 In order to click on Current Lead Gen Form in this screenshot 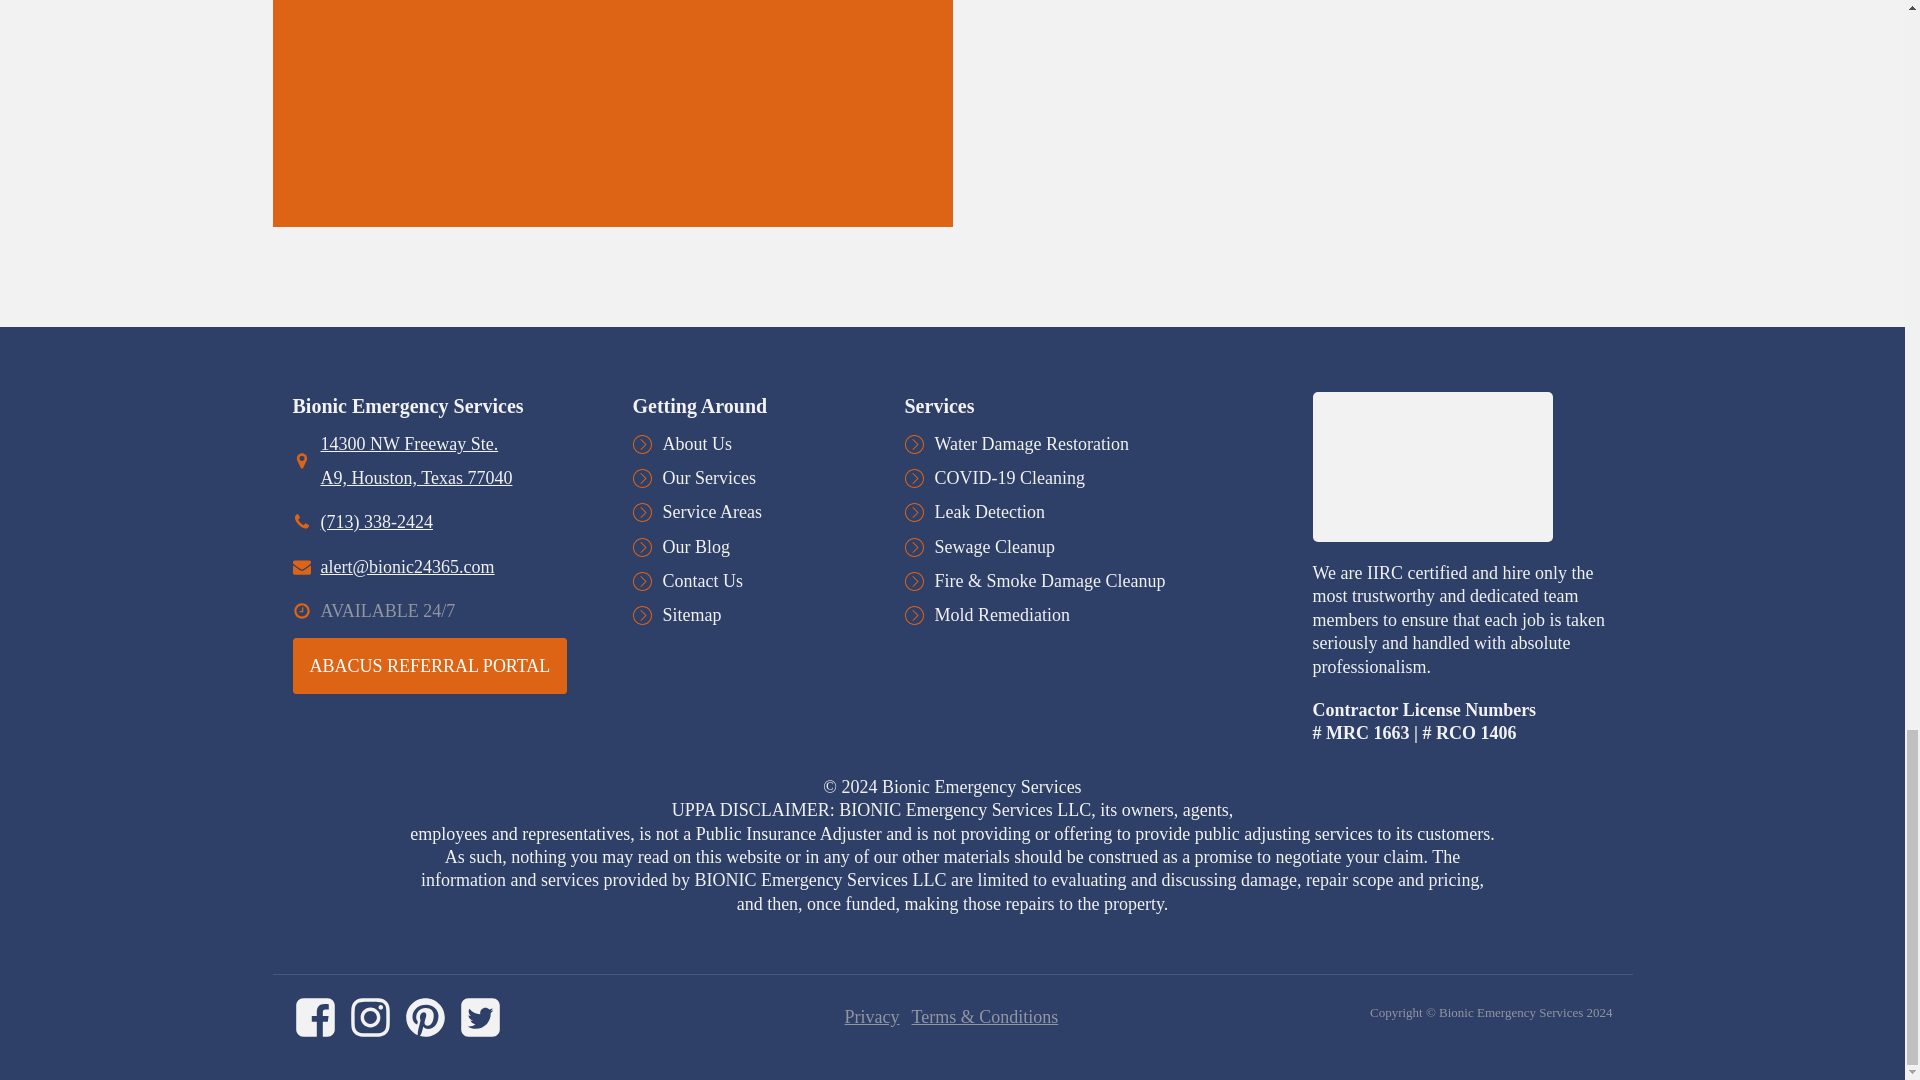, I will do `click(611, 34)`.